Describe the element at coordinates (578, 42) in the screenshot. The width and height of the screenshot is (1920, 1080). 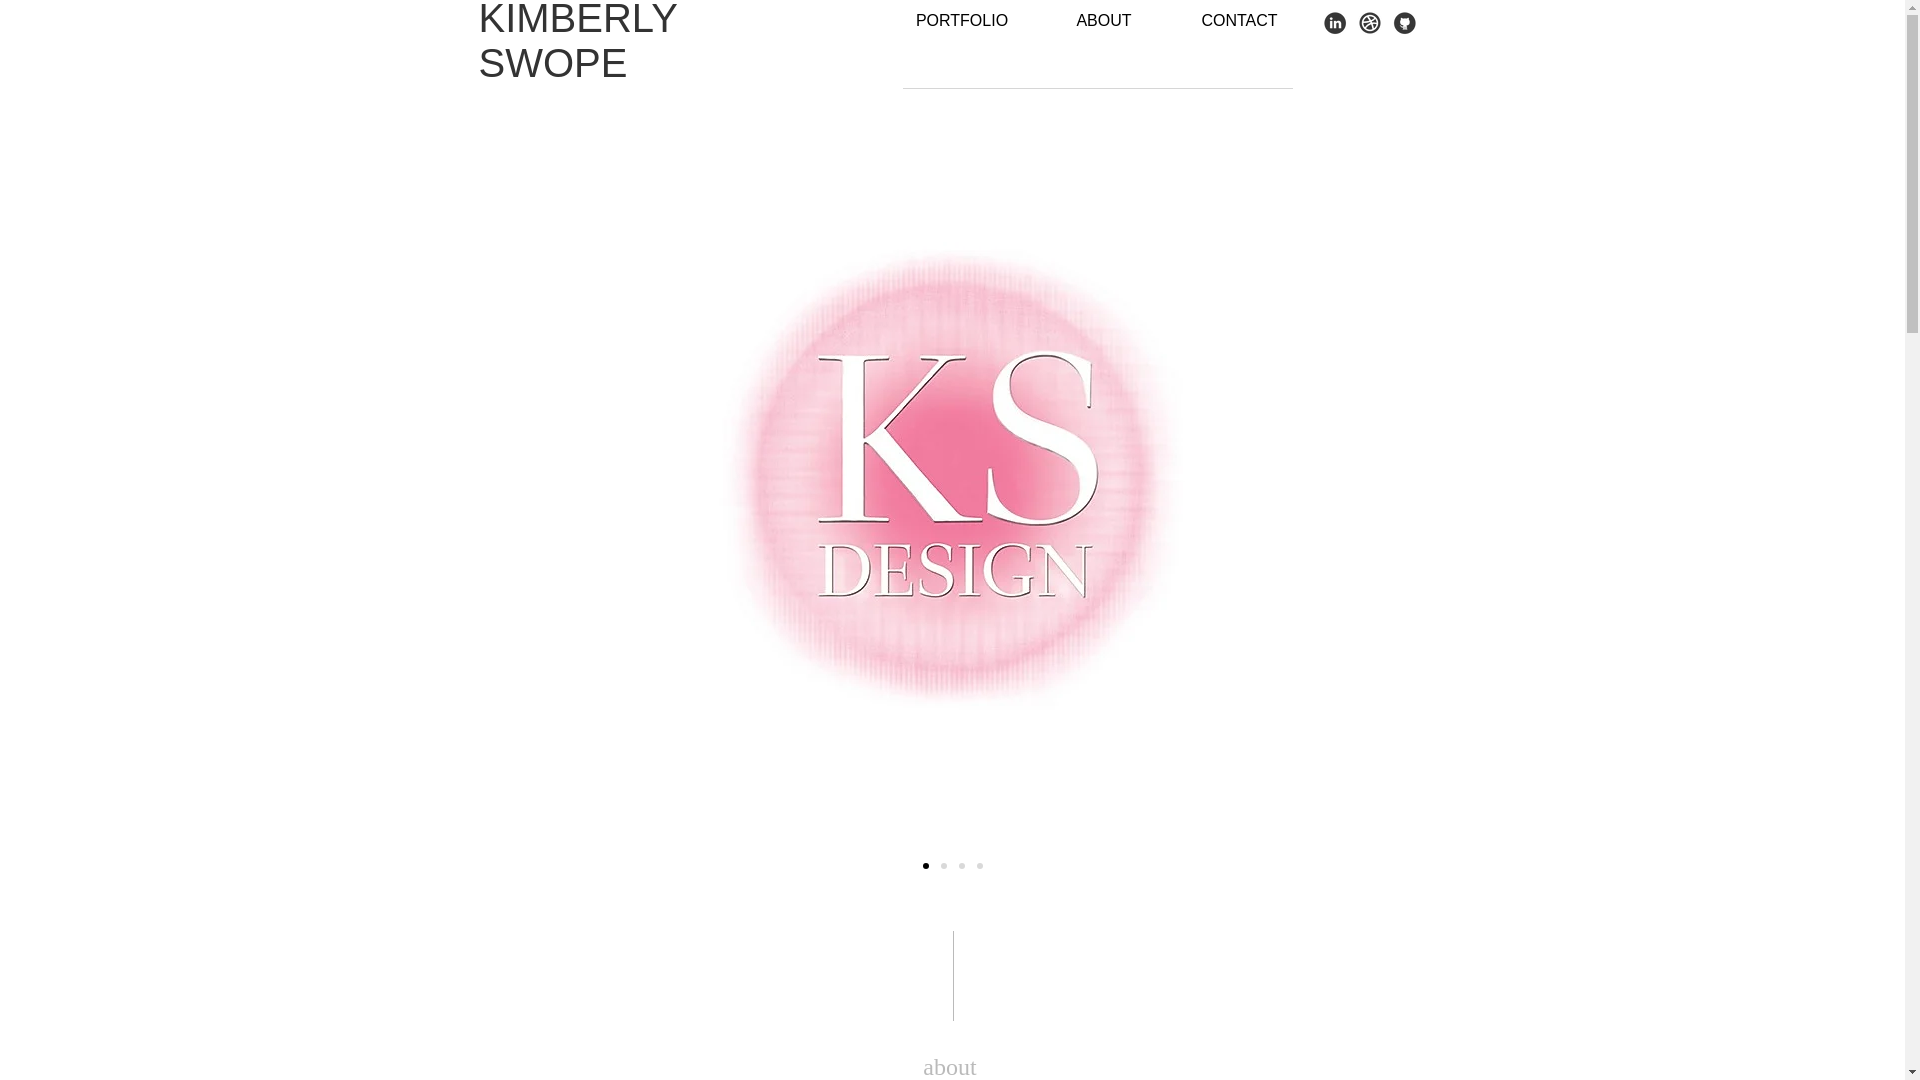
I see `KIMBERLY SWOPE` at that location.